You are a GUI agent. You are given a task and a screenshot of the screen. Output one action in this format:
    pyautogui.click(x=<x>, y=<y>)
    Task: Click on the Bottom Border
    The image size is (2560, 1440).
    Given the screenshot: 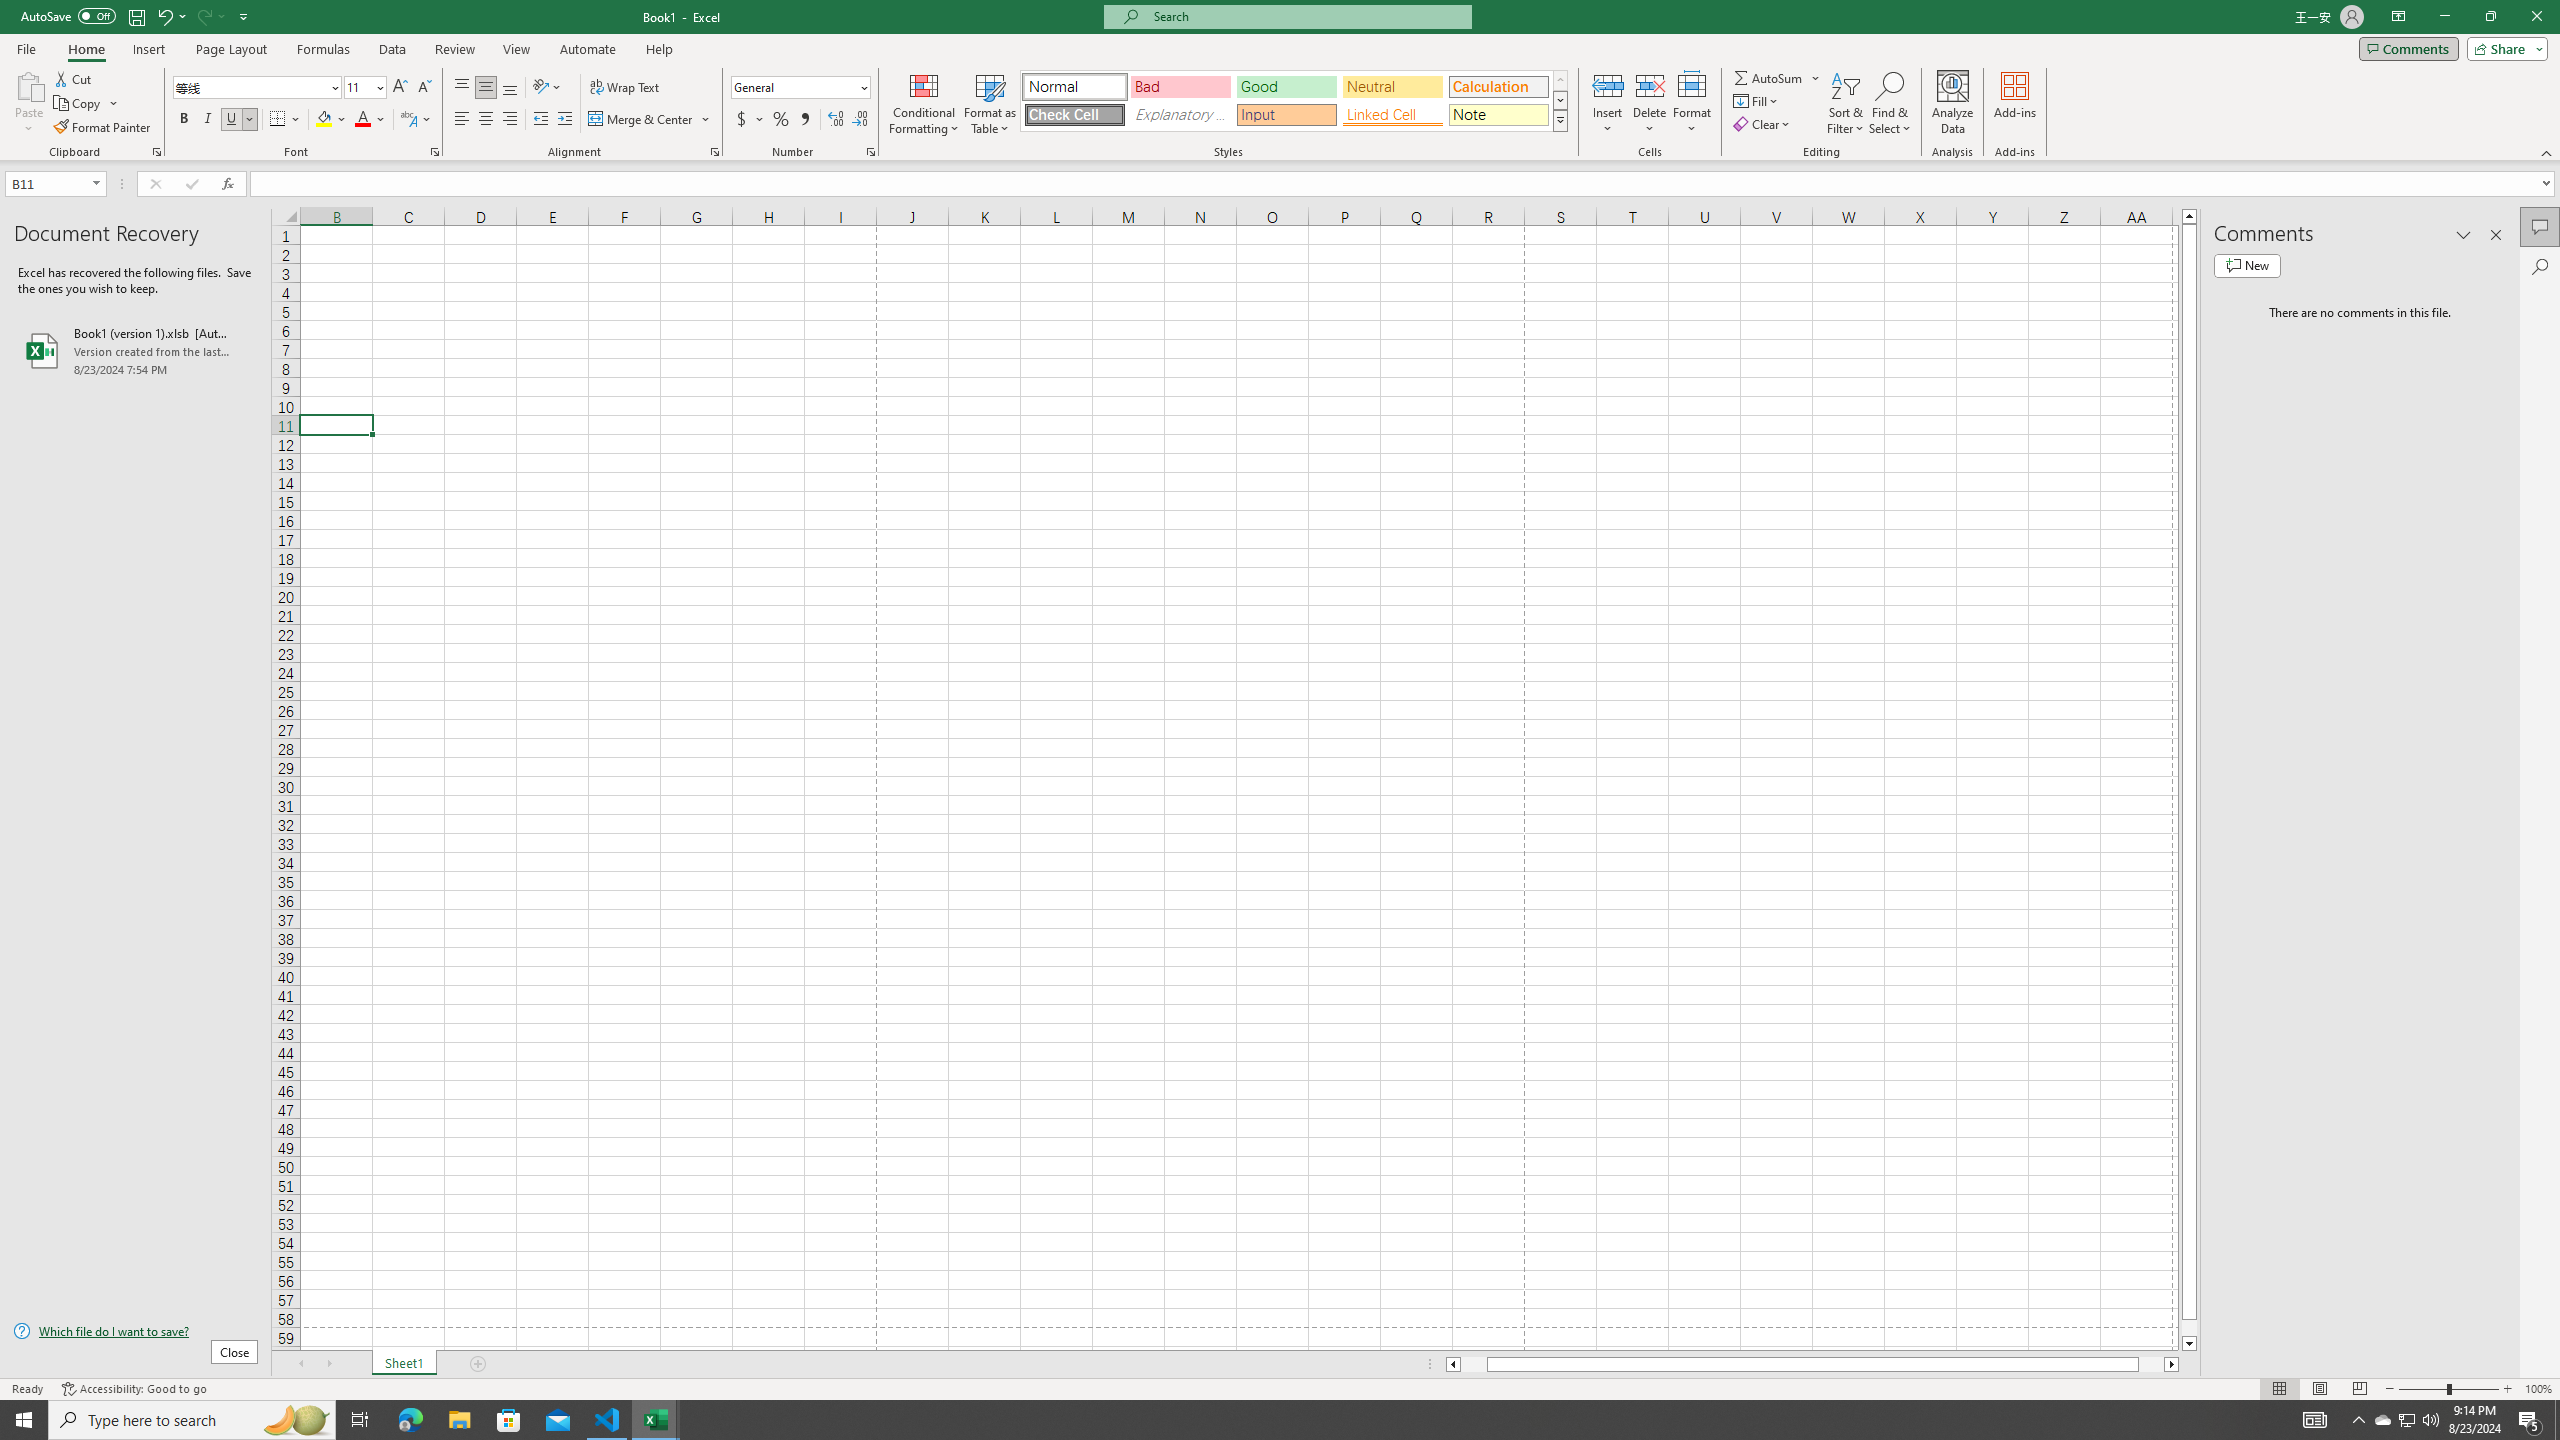 What is the action you would take?
    pyautogui.click(x=278, y=120)
    